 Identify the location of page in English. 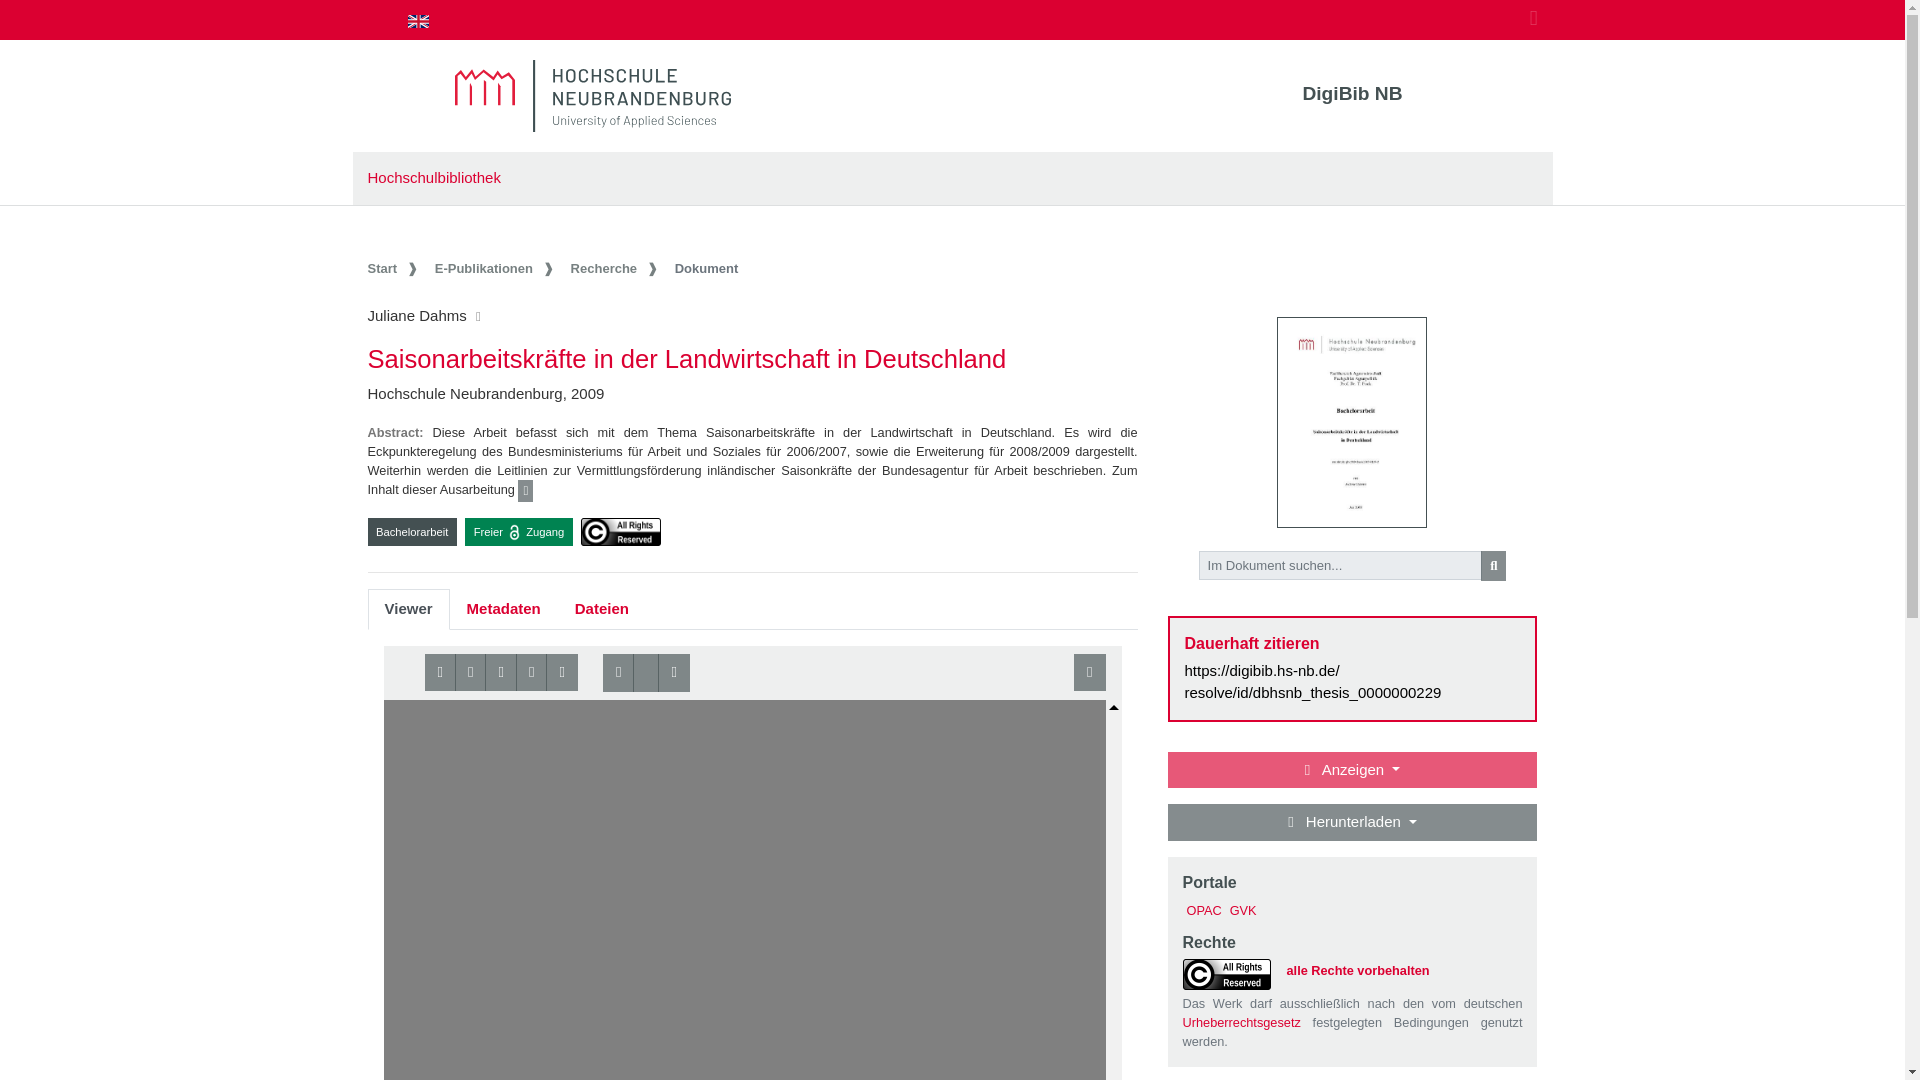
(418, 20).